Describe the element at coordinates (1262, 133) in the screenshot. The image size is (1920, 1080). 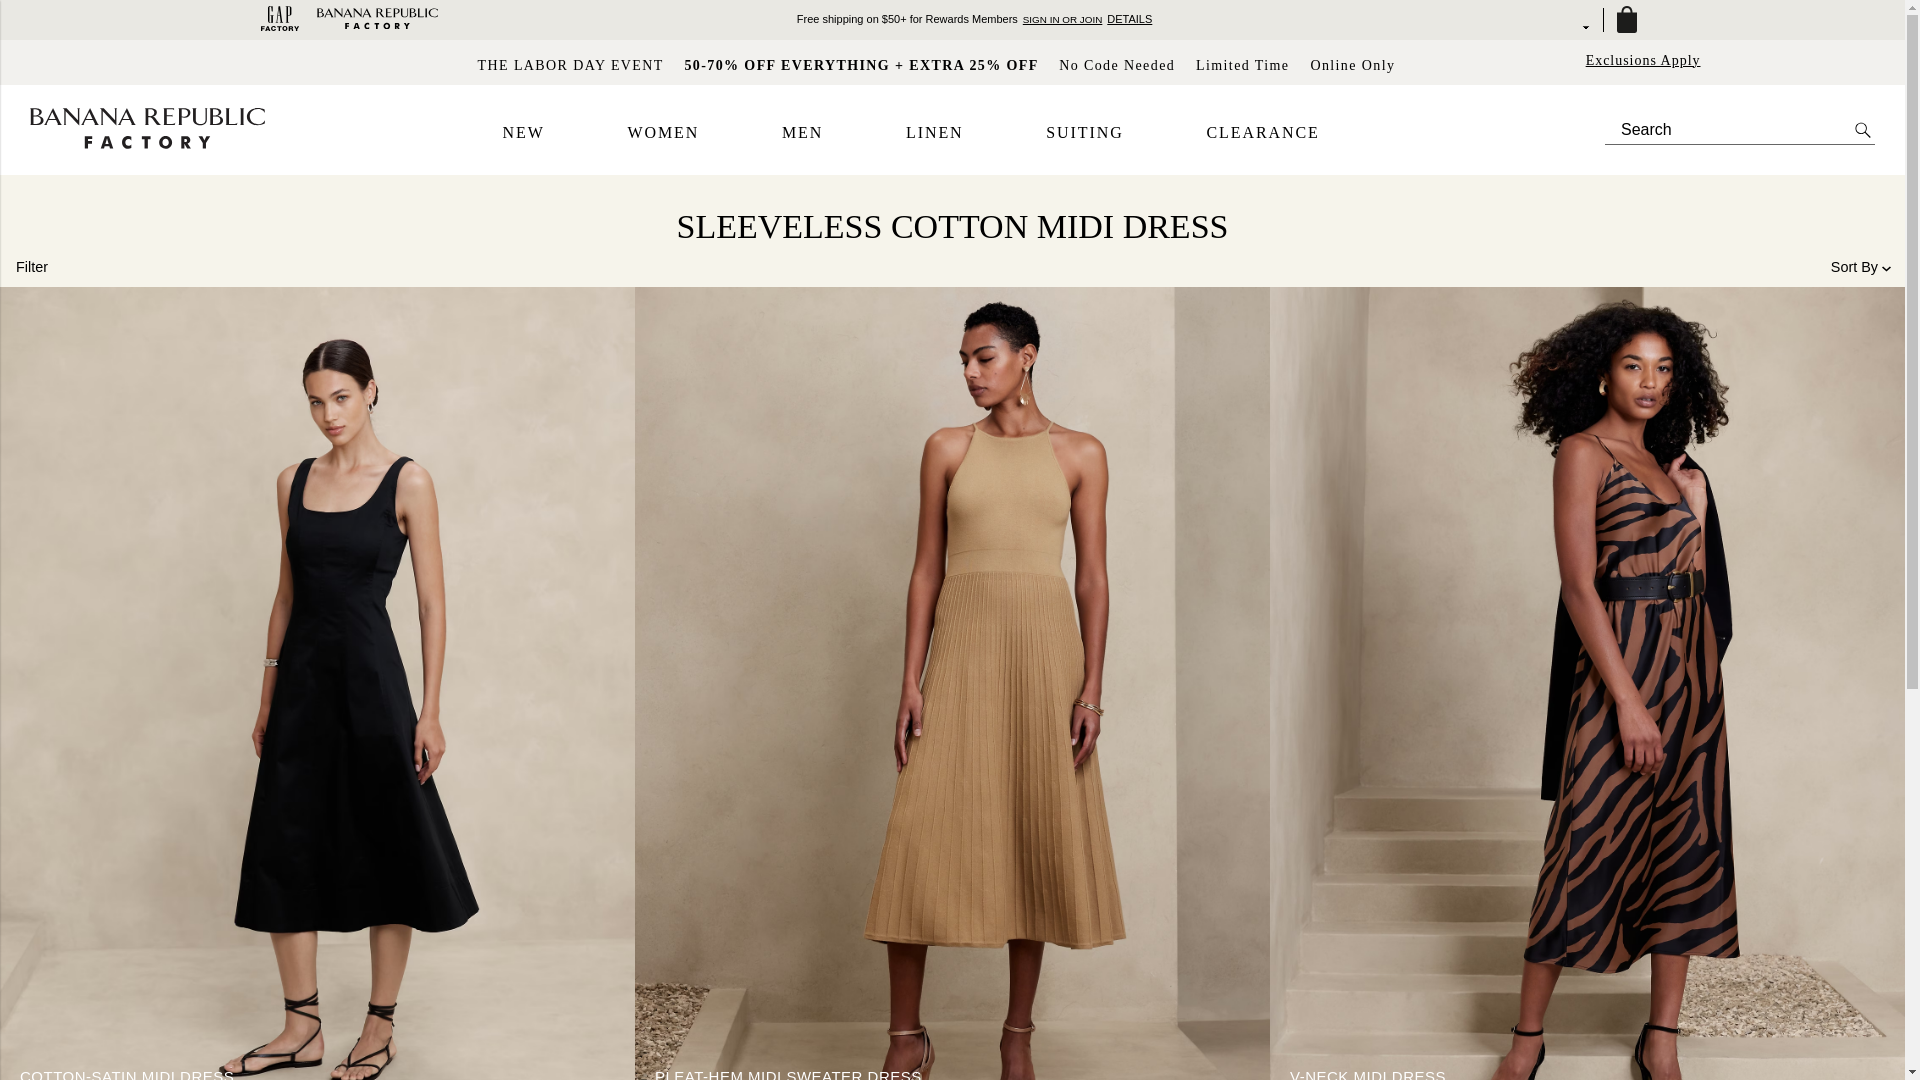
I see `CLEARANCE` at that location.